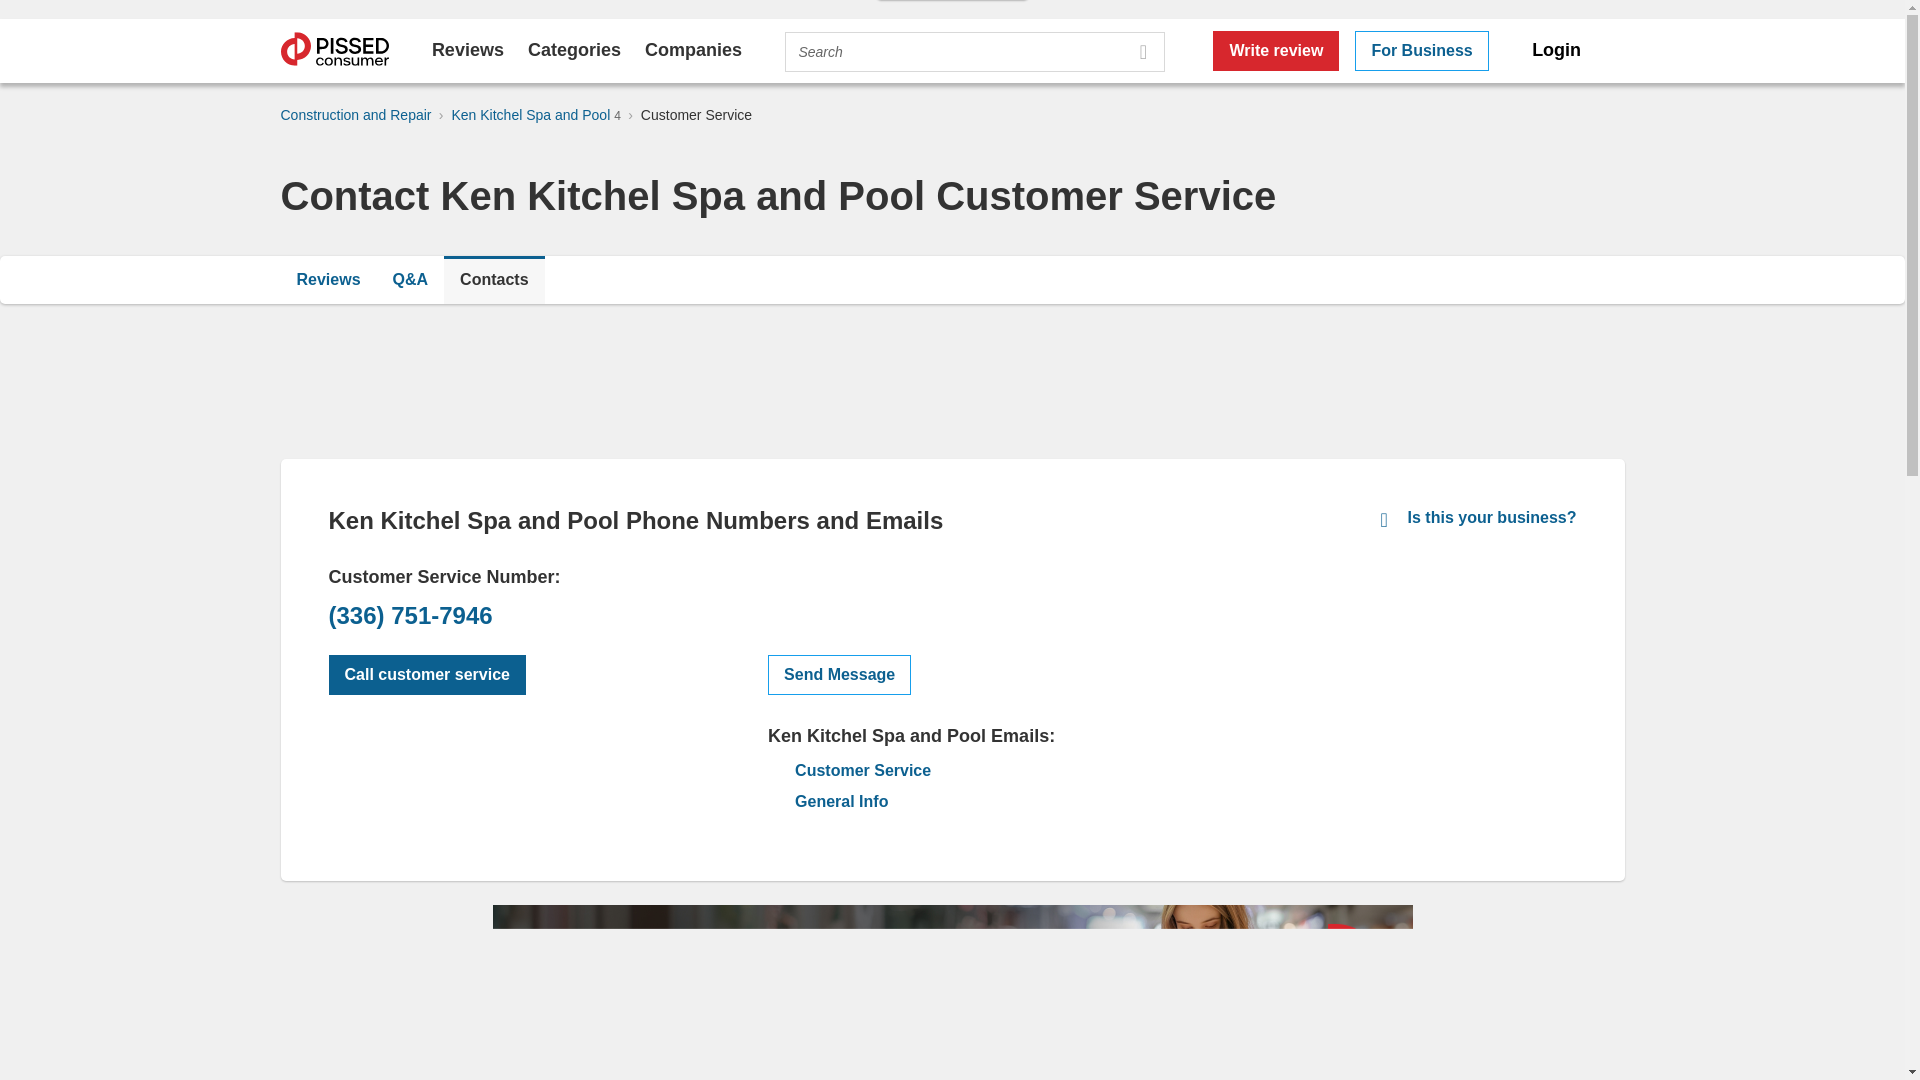  I want to click on Contacts, so click(493, 279).